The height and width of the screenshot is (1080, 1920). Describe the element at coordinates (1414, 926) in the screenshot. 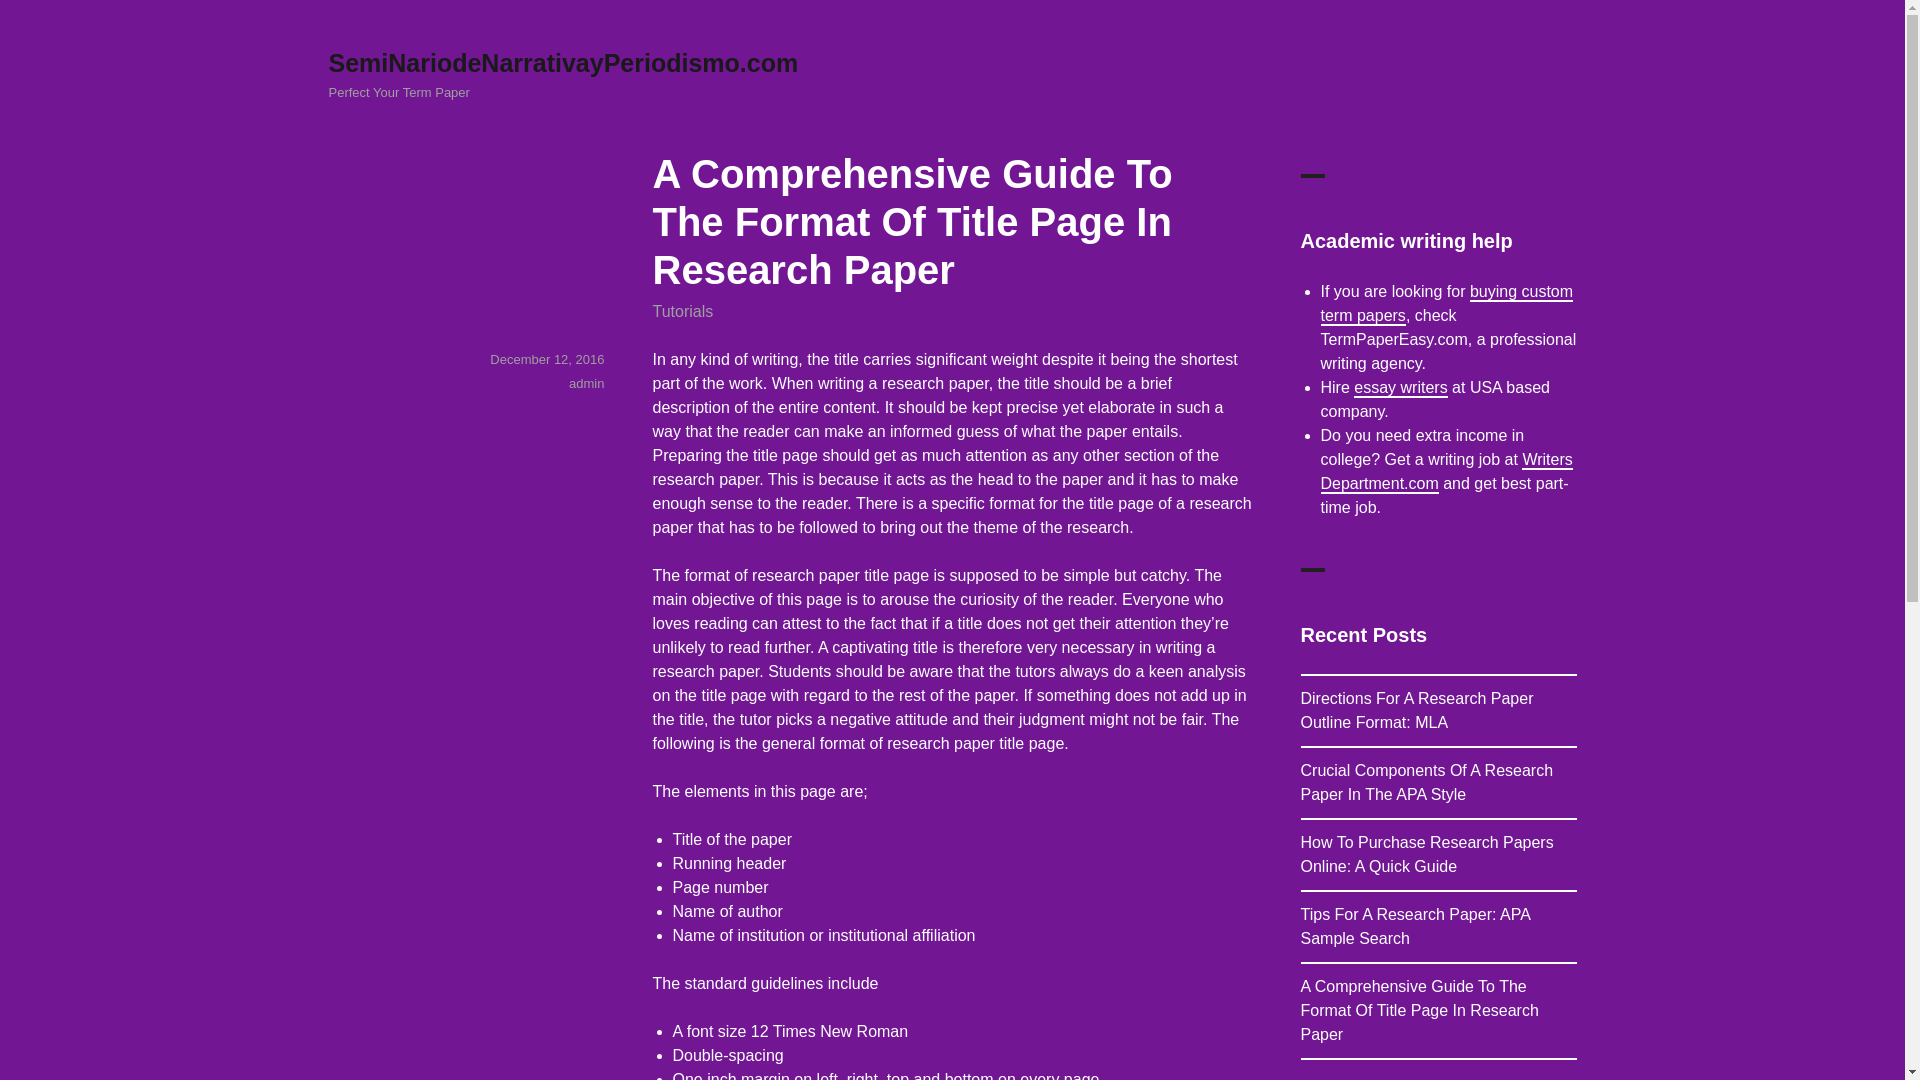

I see `Tips For A Research Paper: APA Sample Search` at that location.